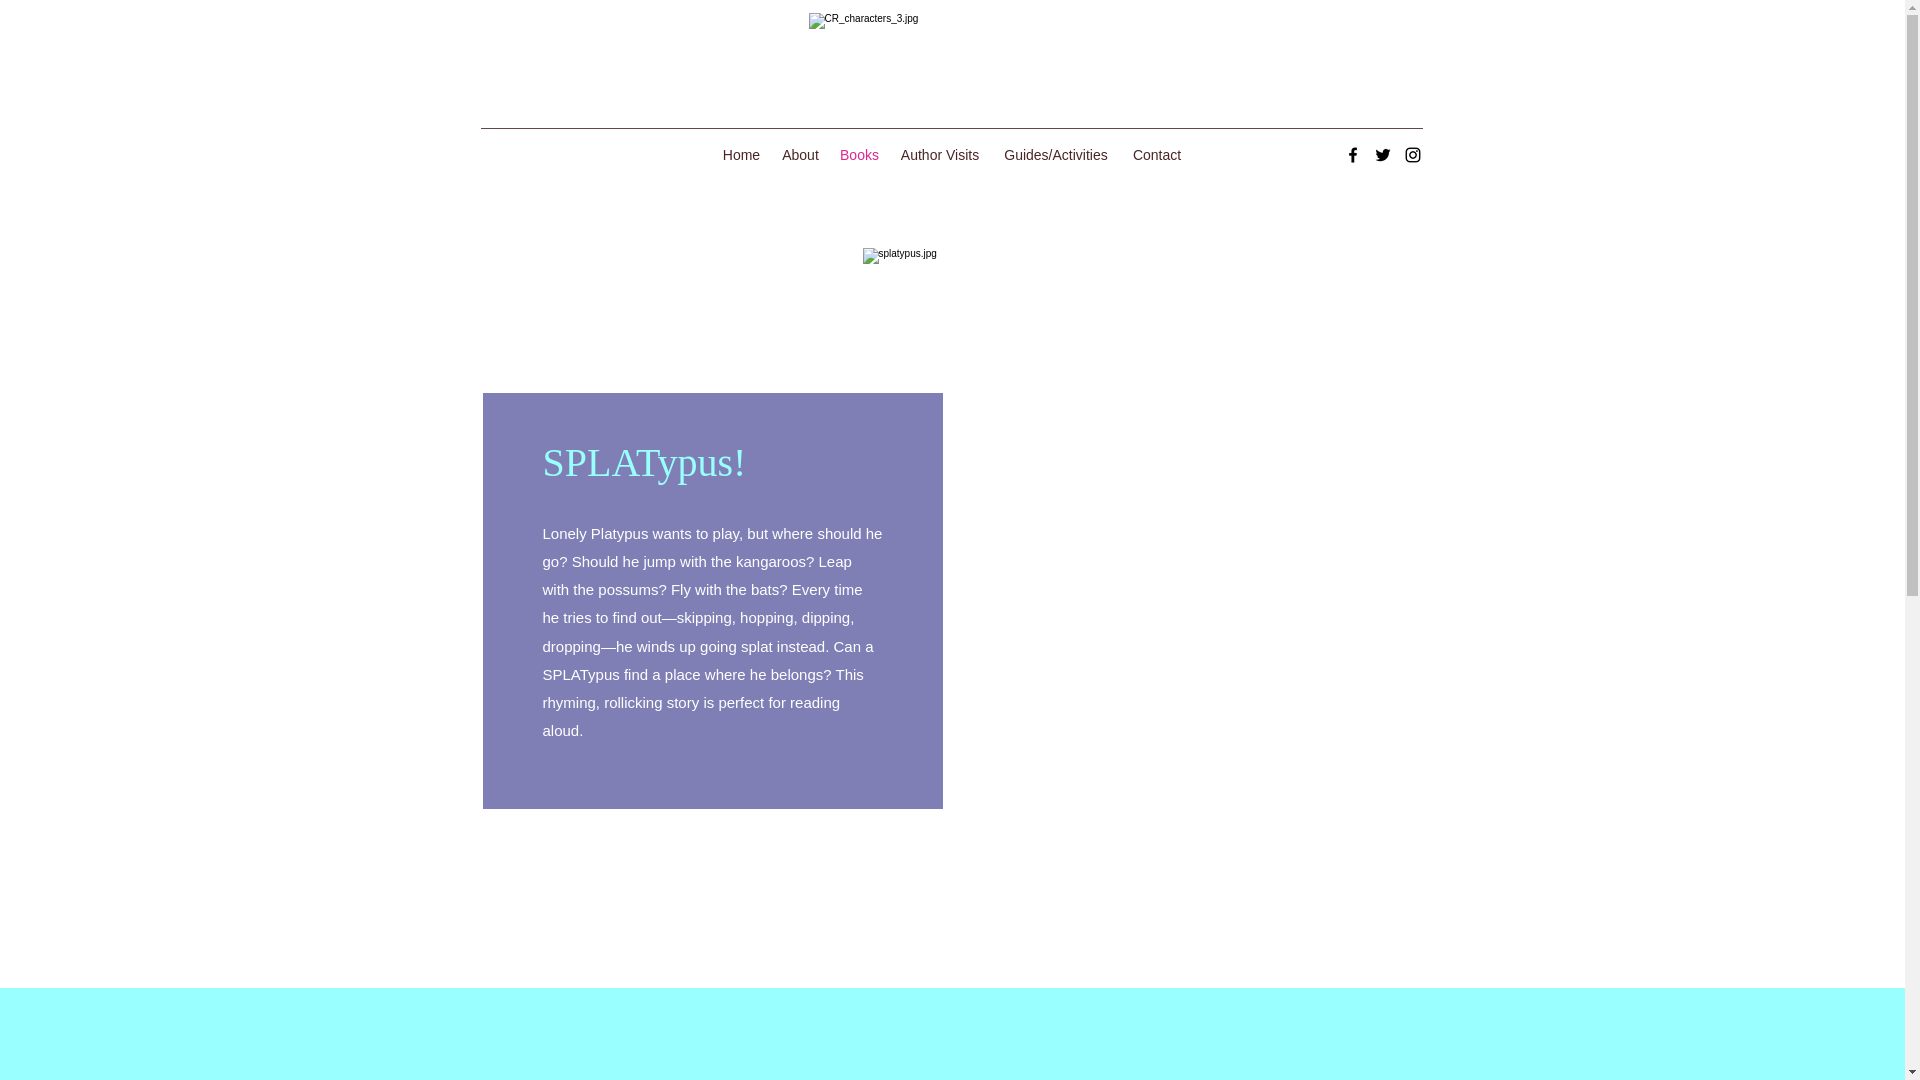  Describe the element at coordinates (742, 154) in the screenshot. I see `Home` at that location.